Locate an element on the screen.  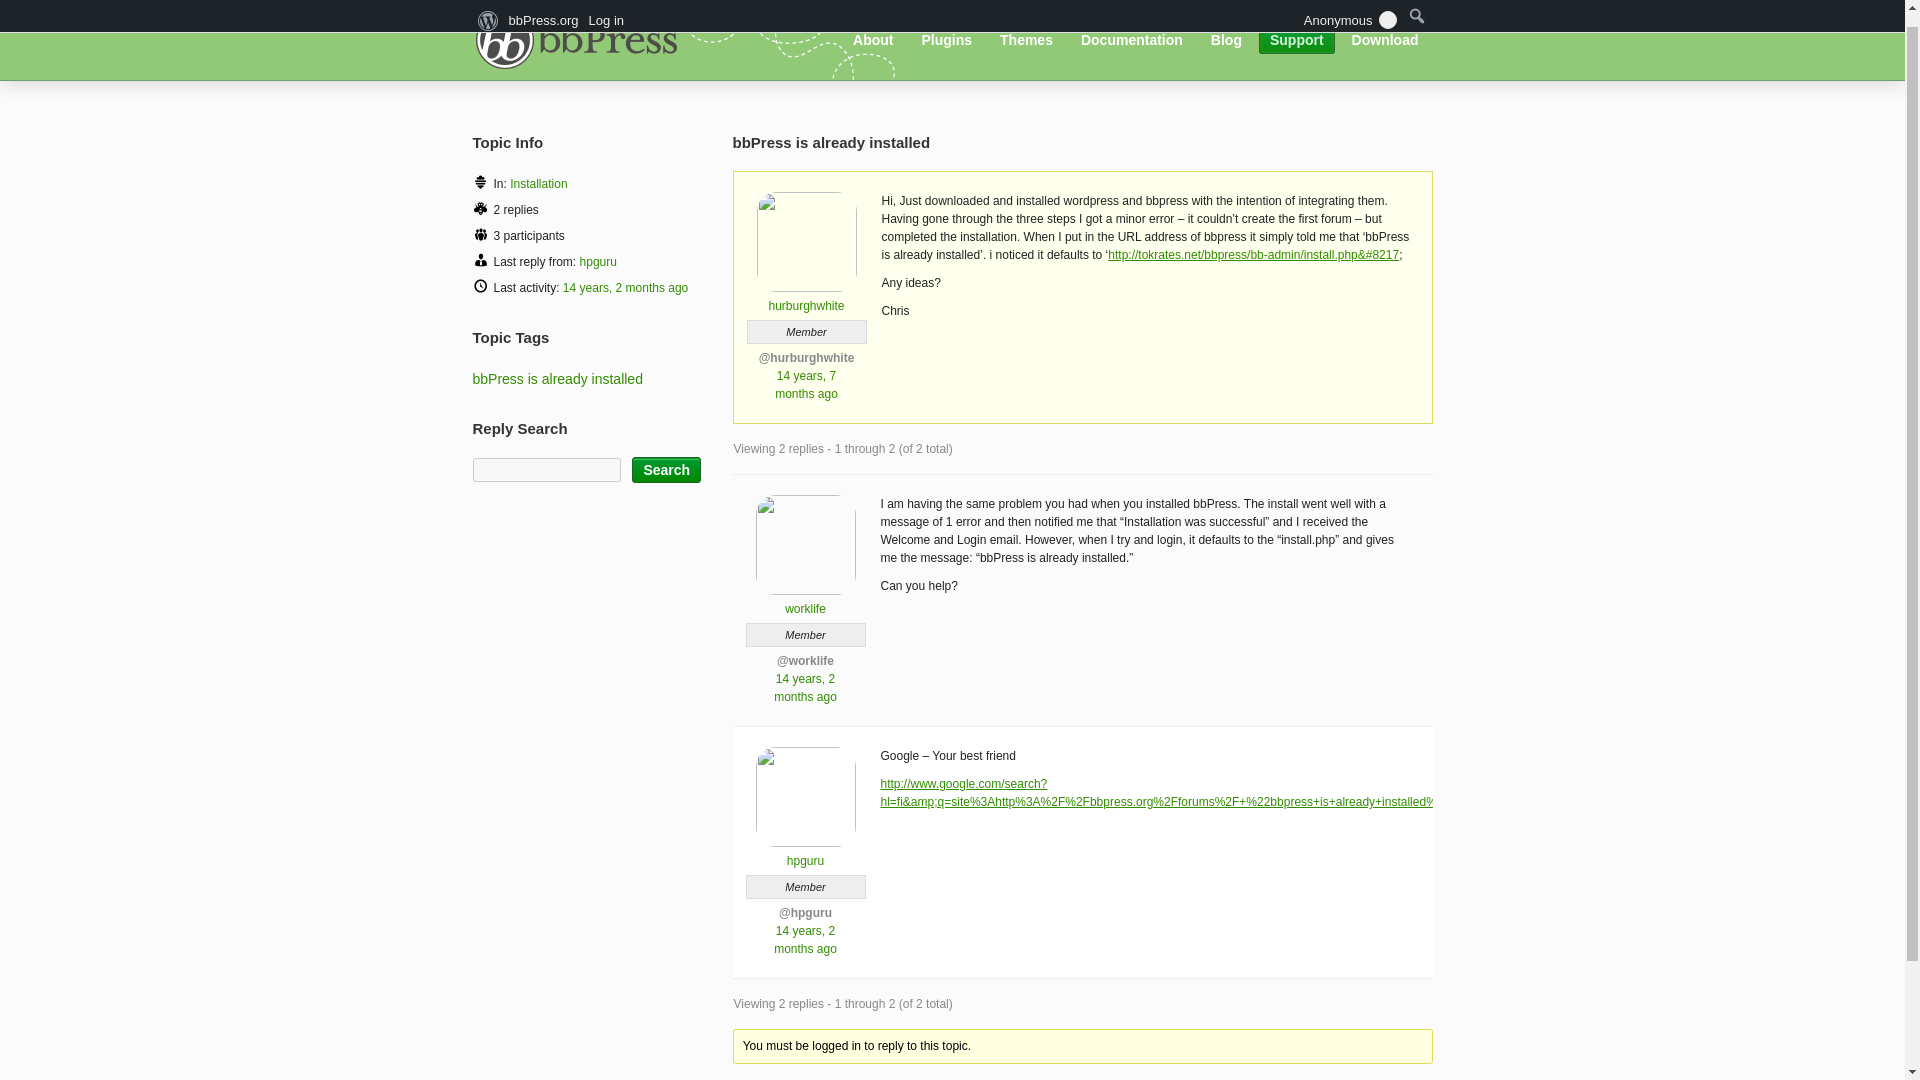
Installation is located at coordinates (538, 184).